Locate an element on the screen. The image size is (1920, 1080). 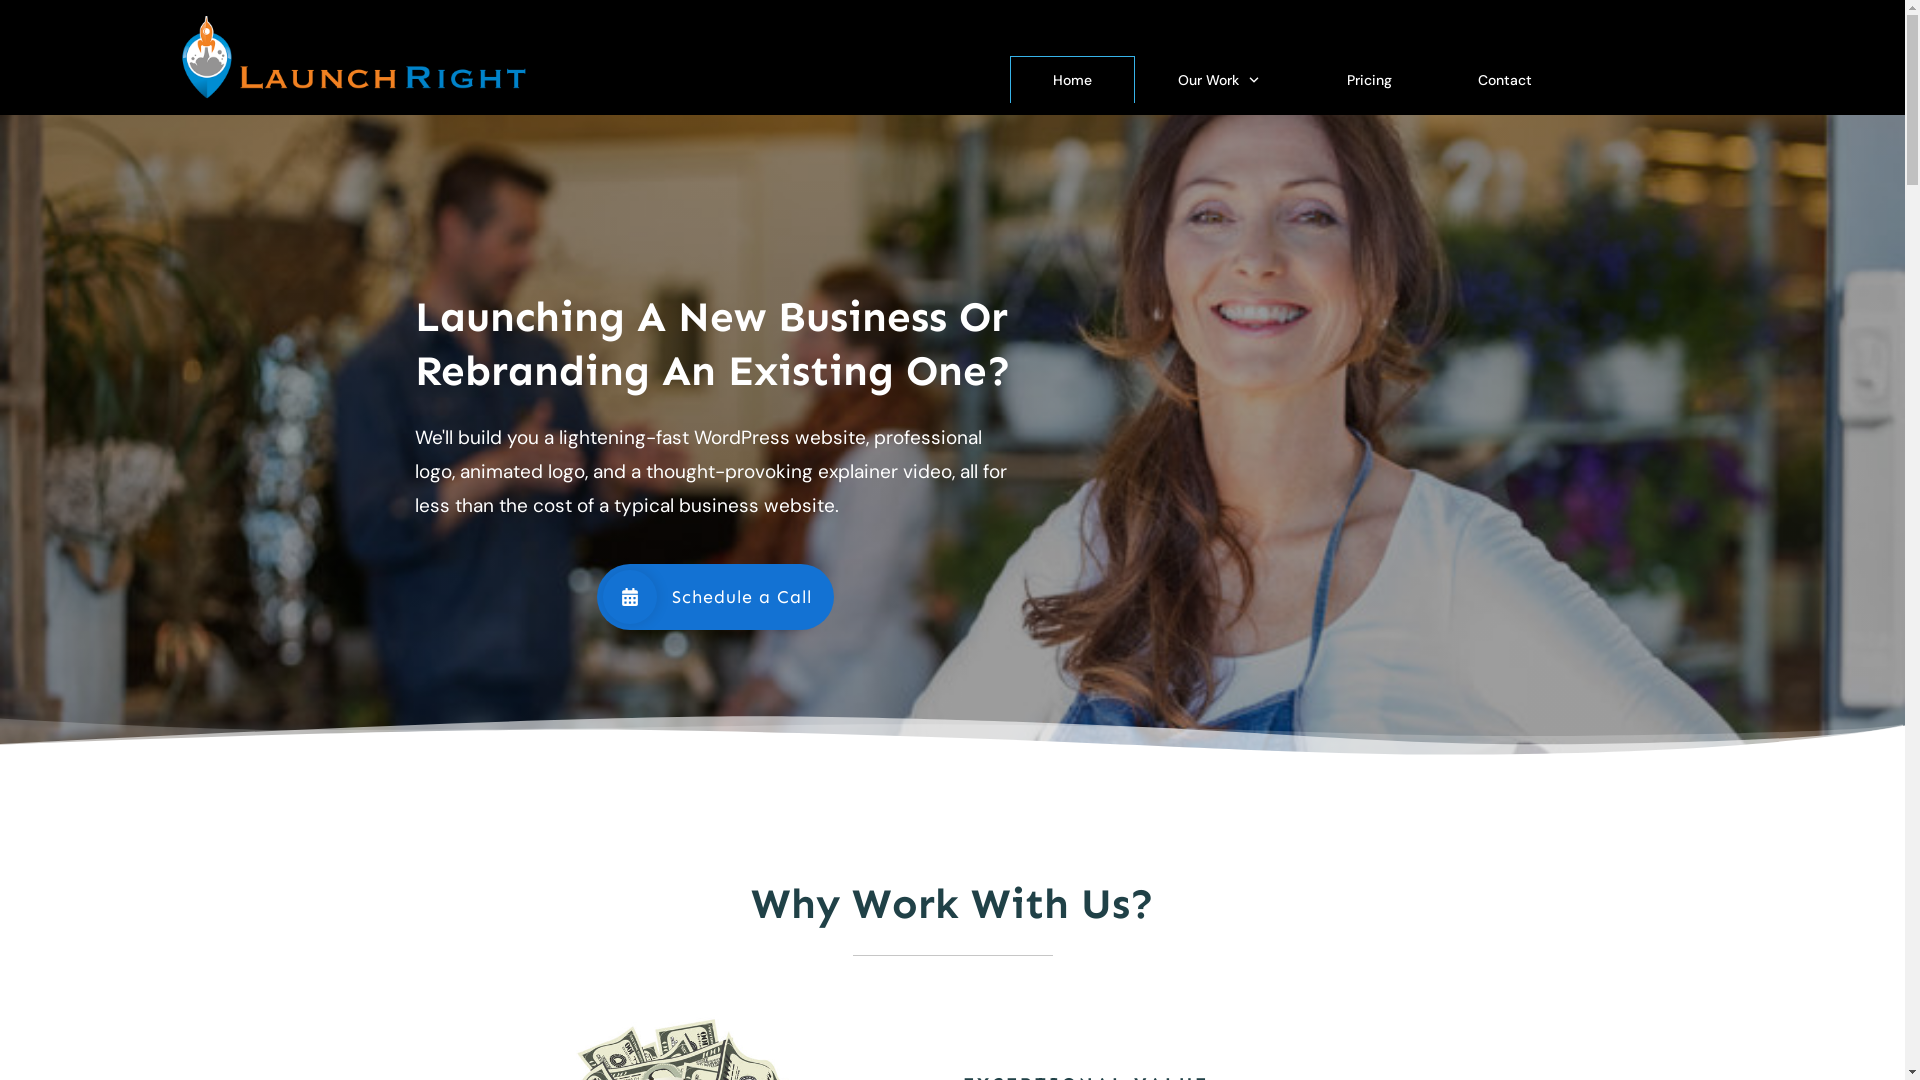
Home is located at coordinates (1072, 80).